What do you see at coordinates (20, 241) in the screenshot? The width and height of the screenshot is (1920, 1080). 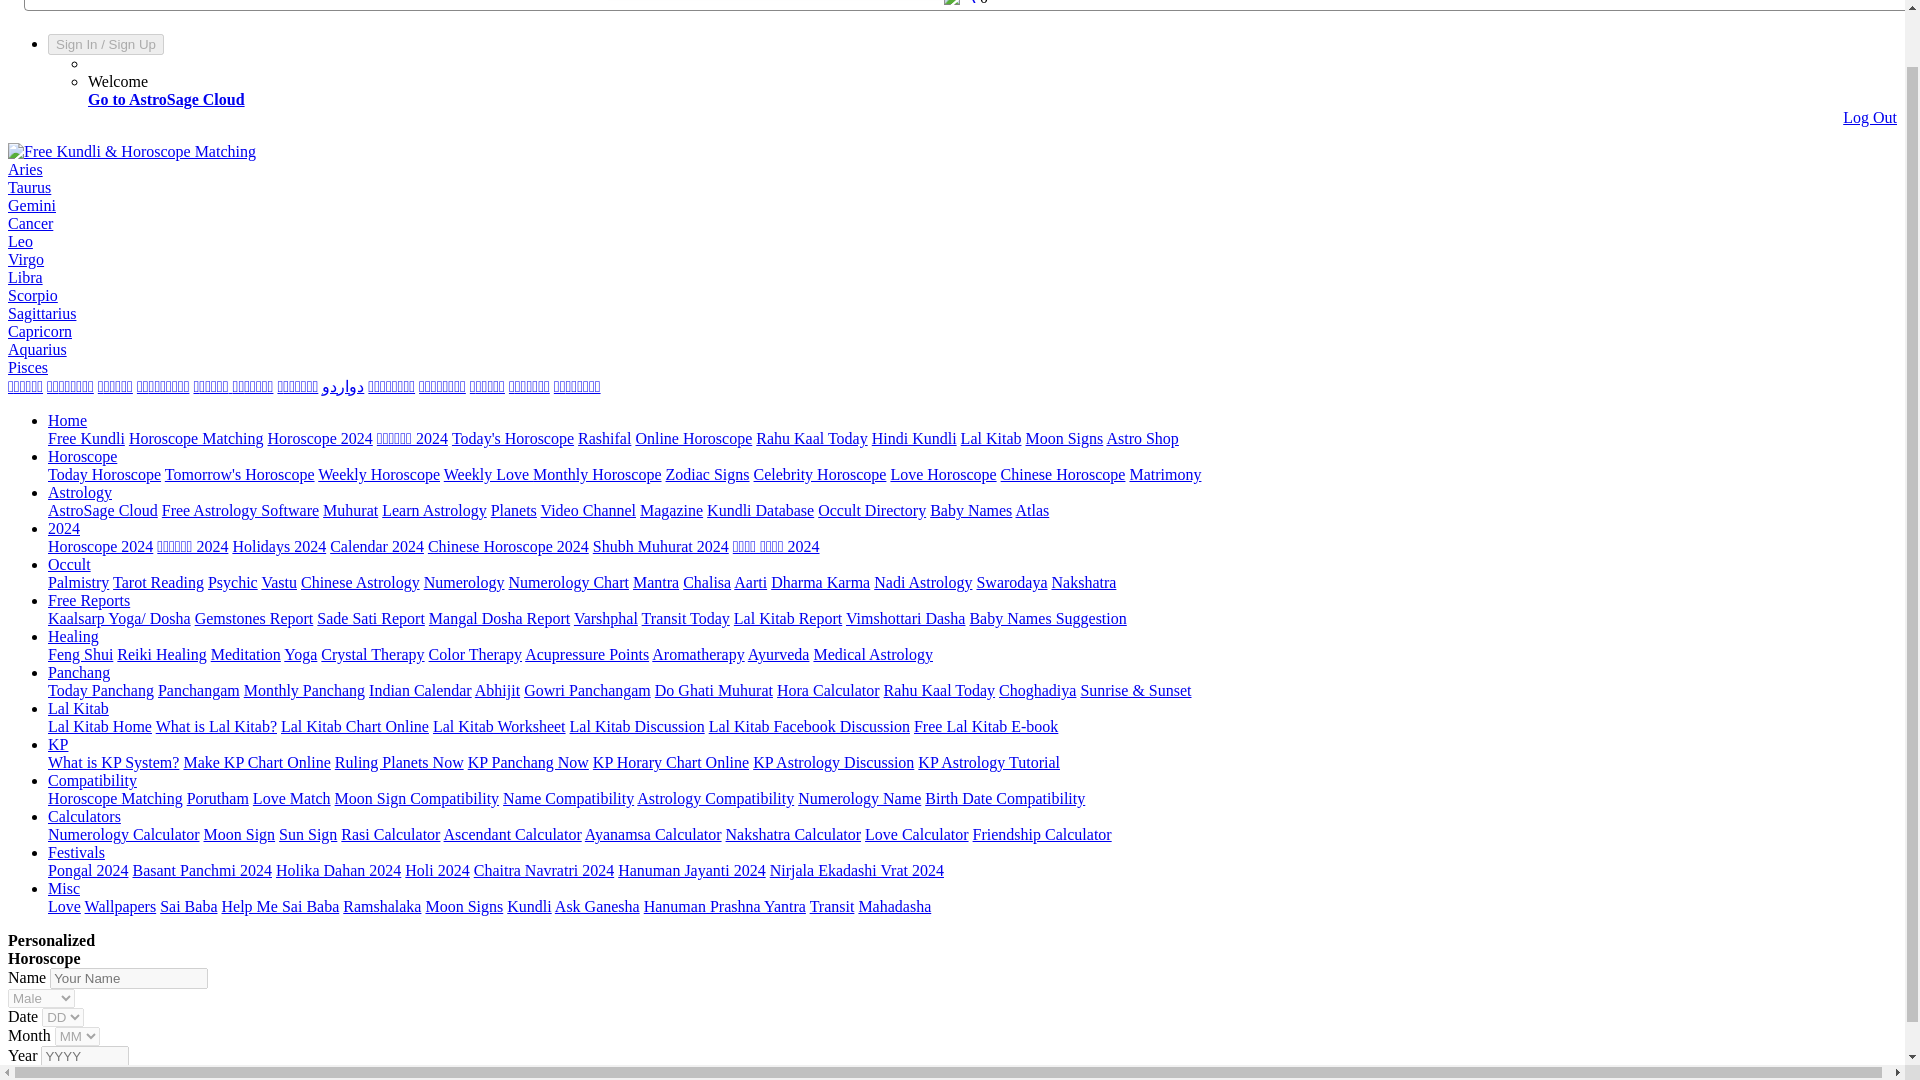 I see `Leo` at bounding box center [20, 241].